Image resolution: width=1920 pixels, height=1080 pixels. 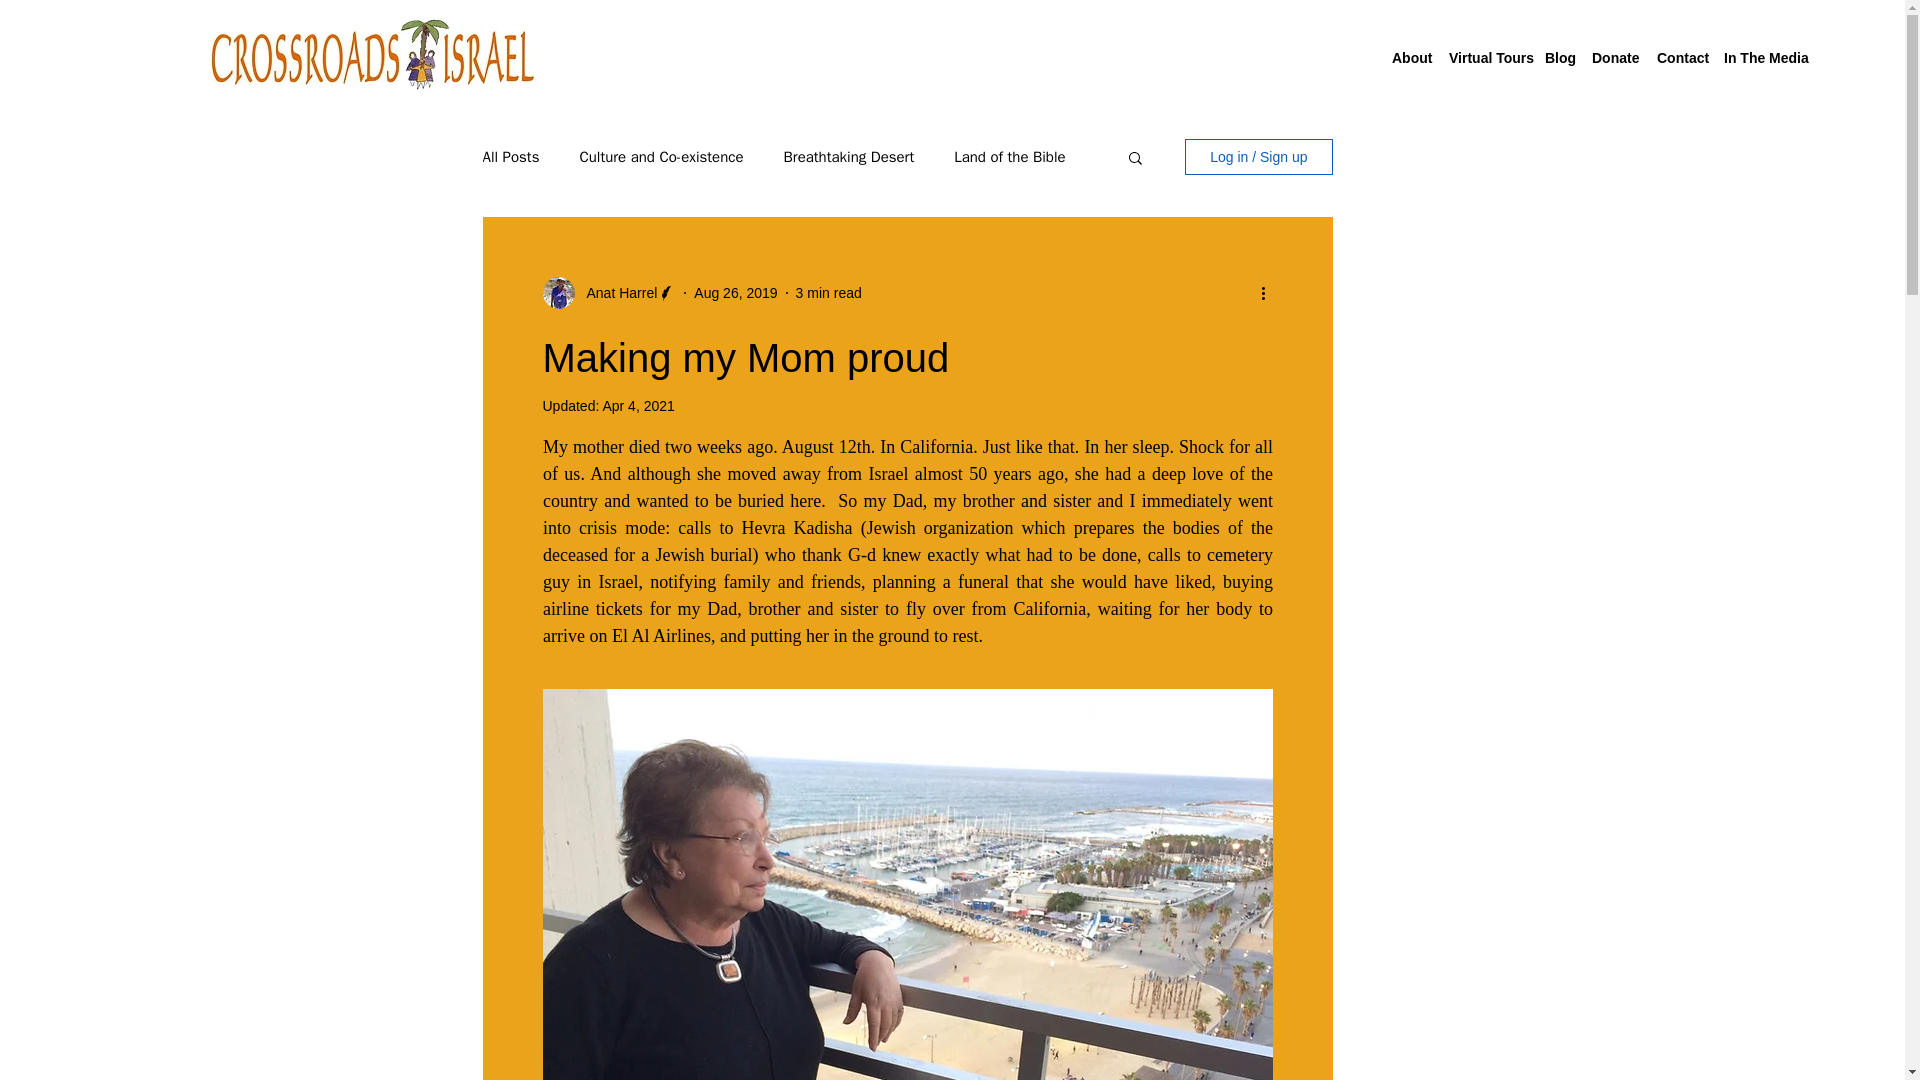 What do you see at coordinates (371, 58) in the screenshot?
I see `crossroads Israel` at bounding box center [371, 58].